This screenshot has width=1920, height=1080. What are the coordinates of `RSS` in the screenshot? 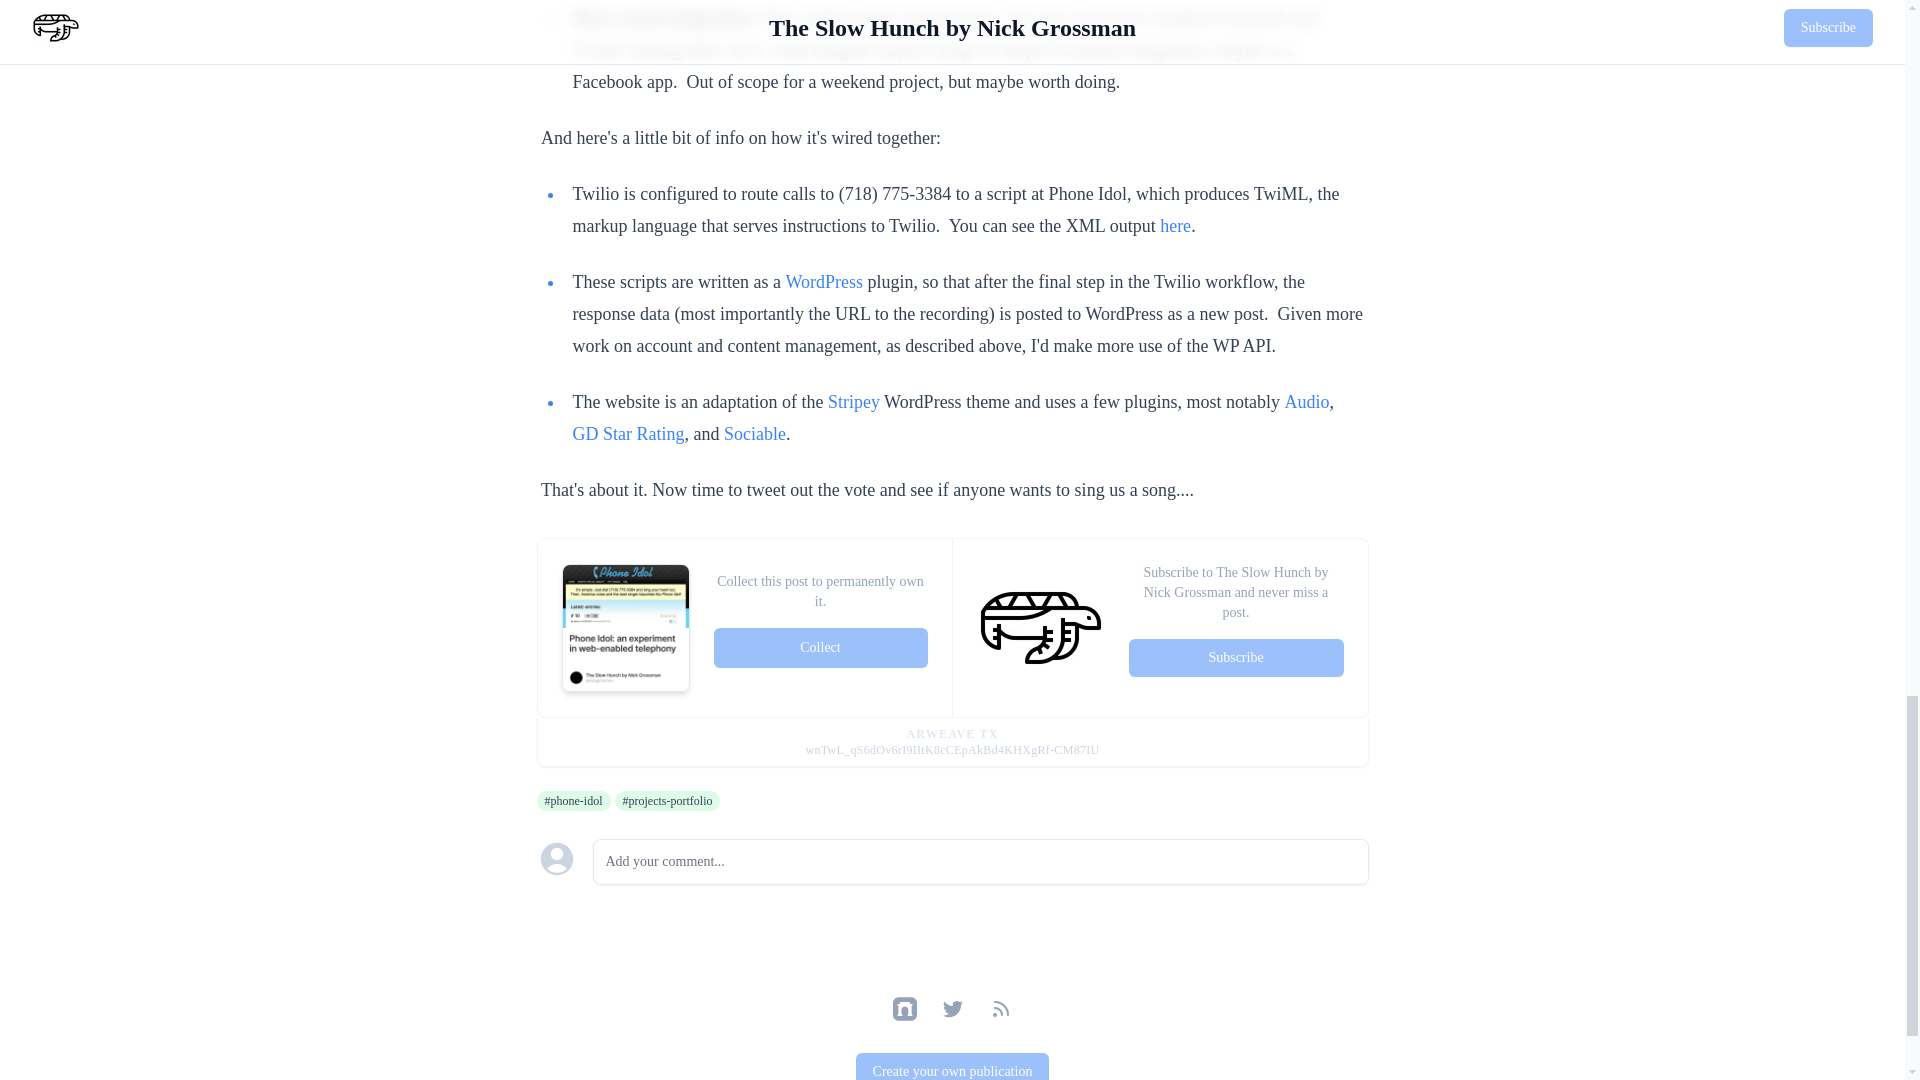 It's located at (1000, 1008).